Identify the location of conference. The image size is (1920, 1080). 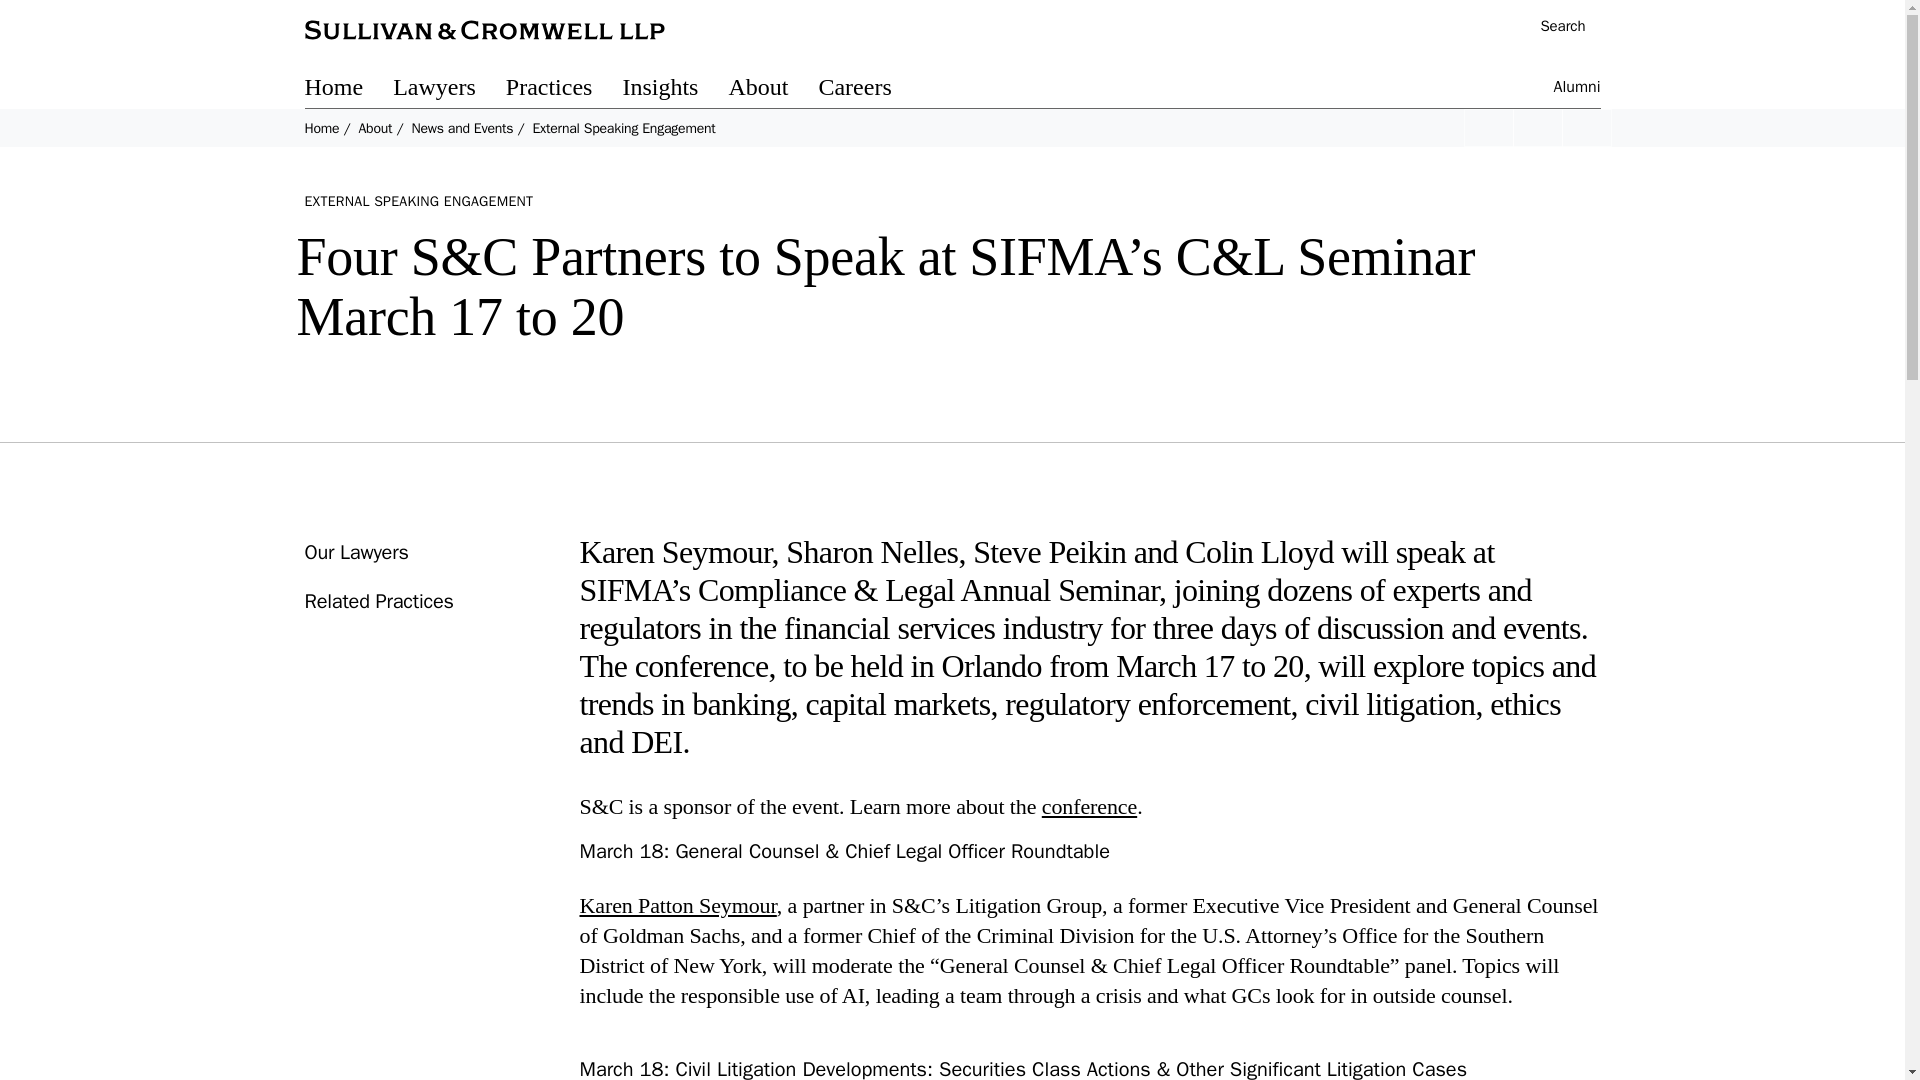
(1089, 806).